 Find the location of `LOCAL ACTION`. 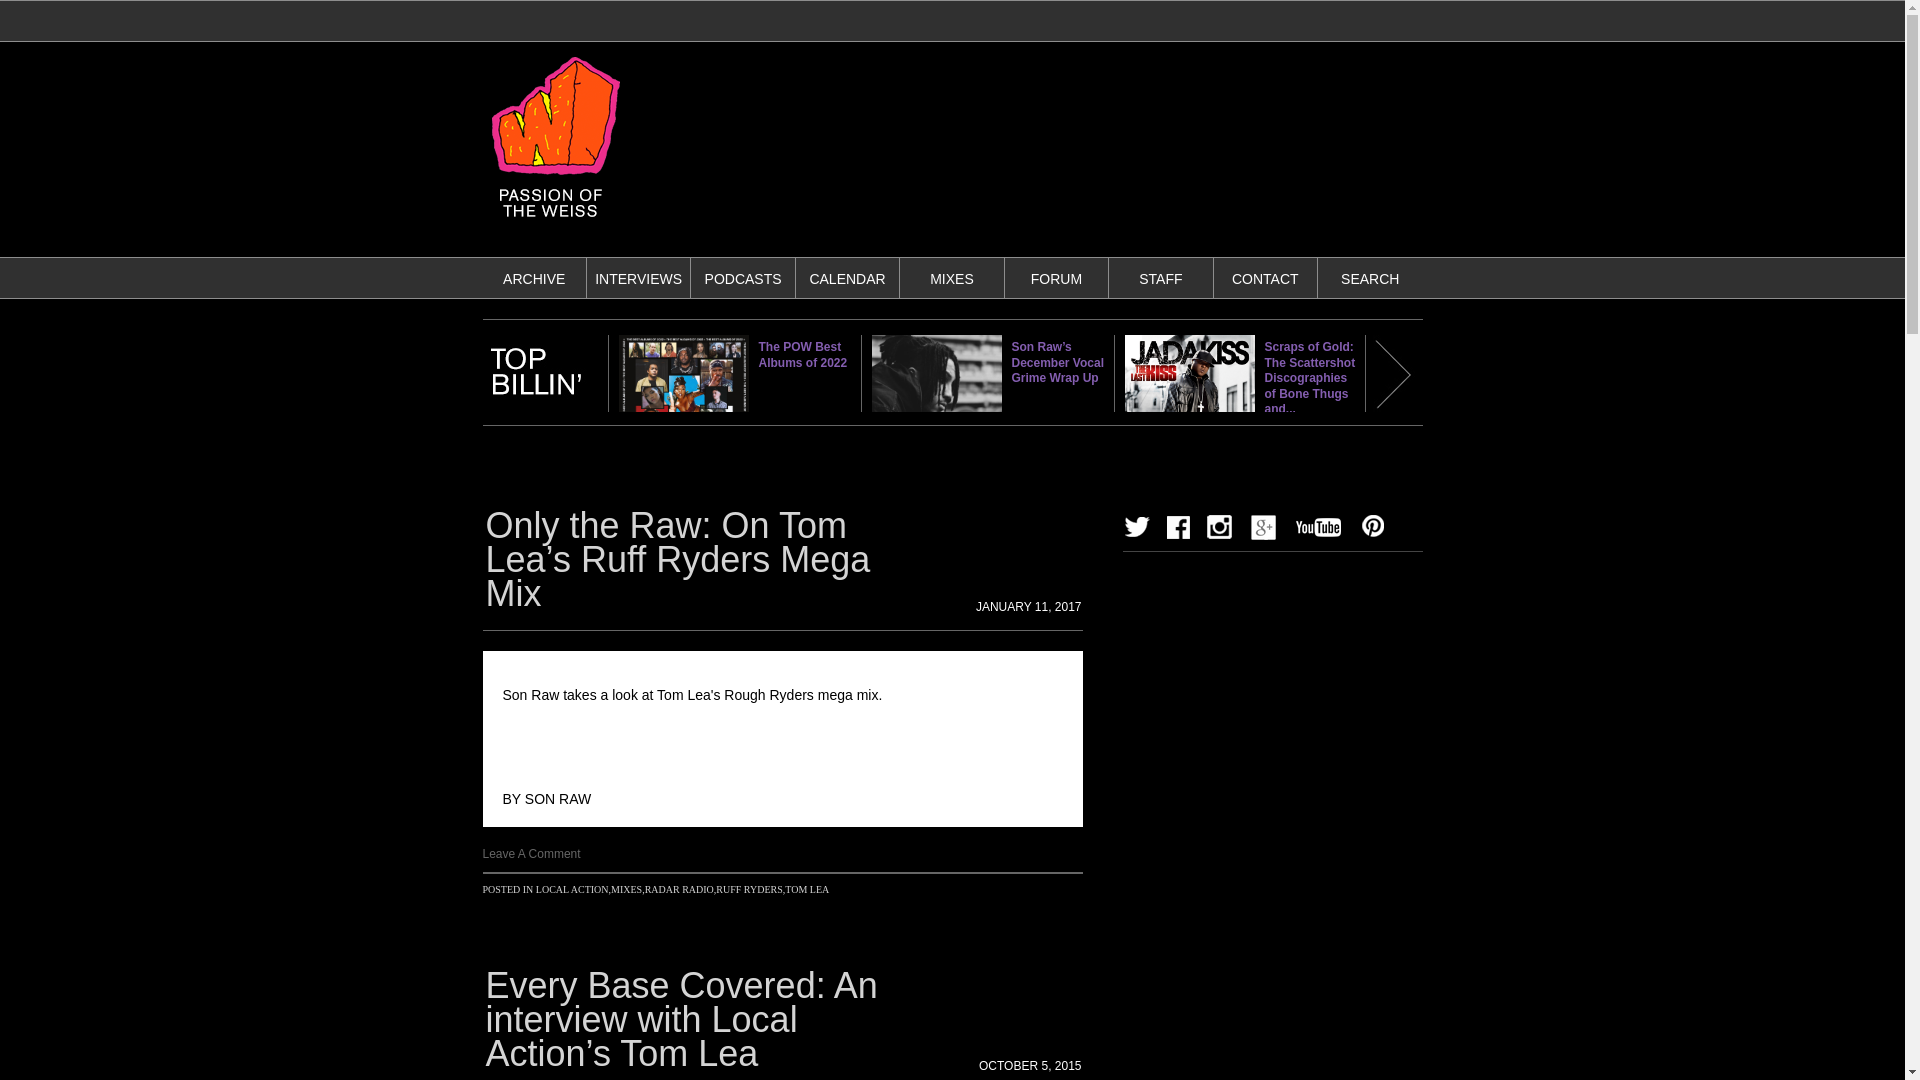

LOCAL ACTION is located at coordinates (572, 890).